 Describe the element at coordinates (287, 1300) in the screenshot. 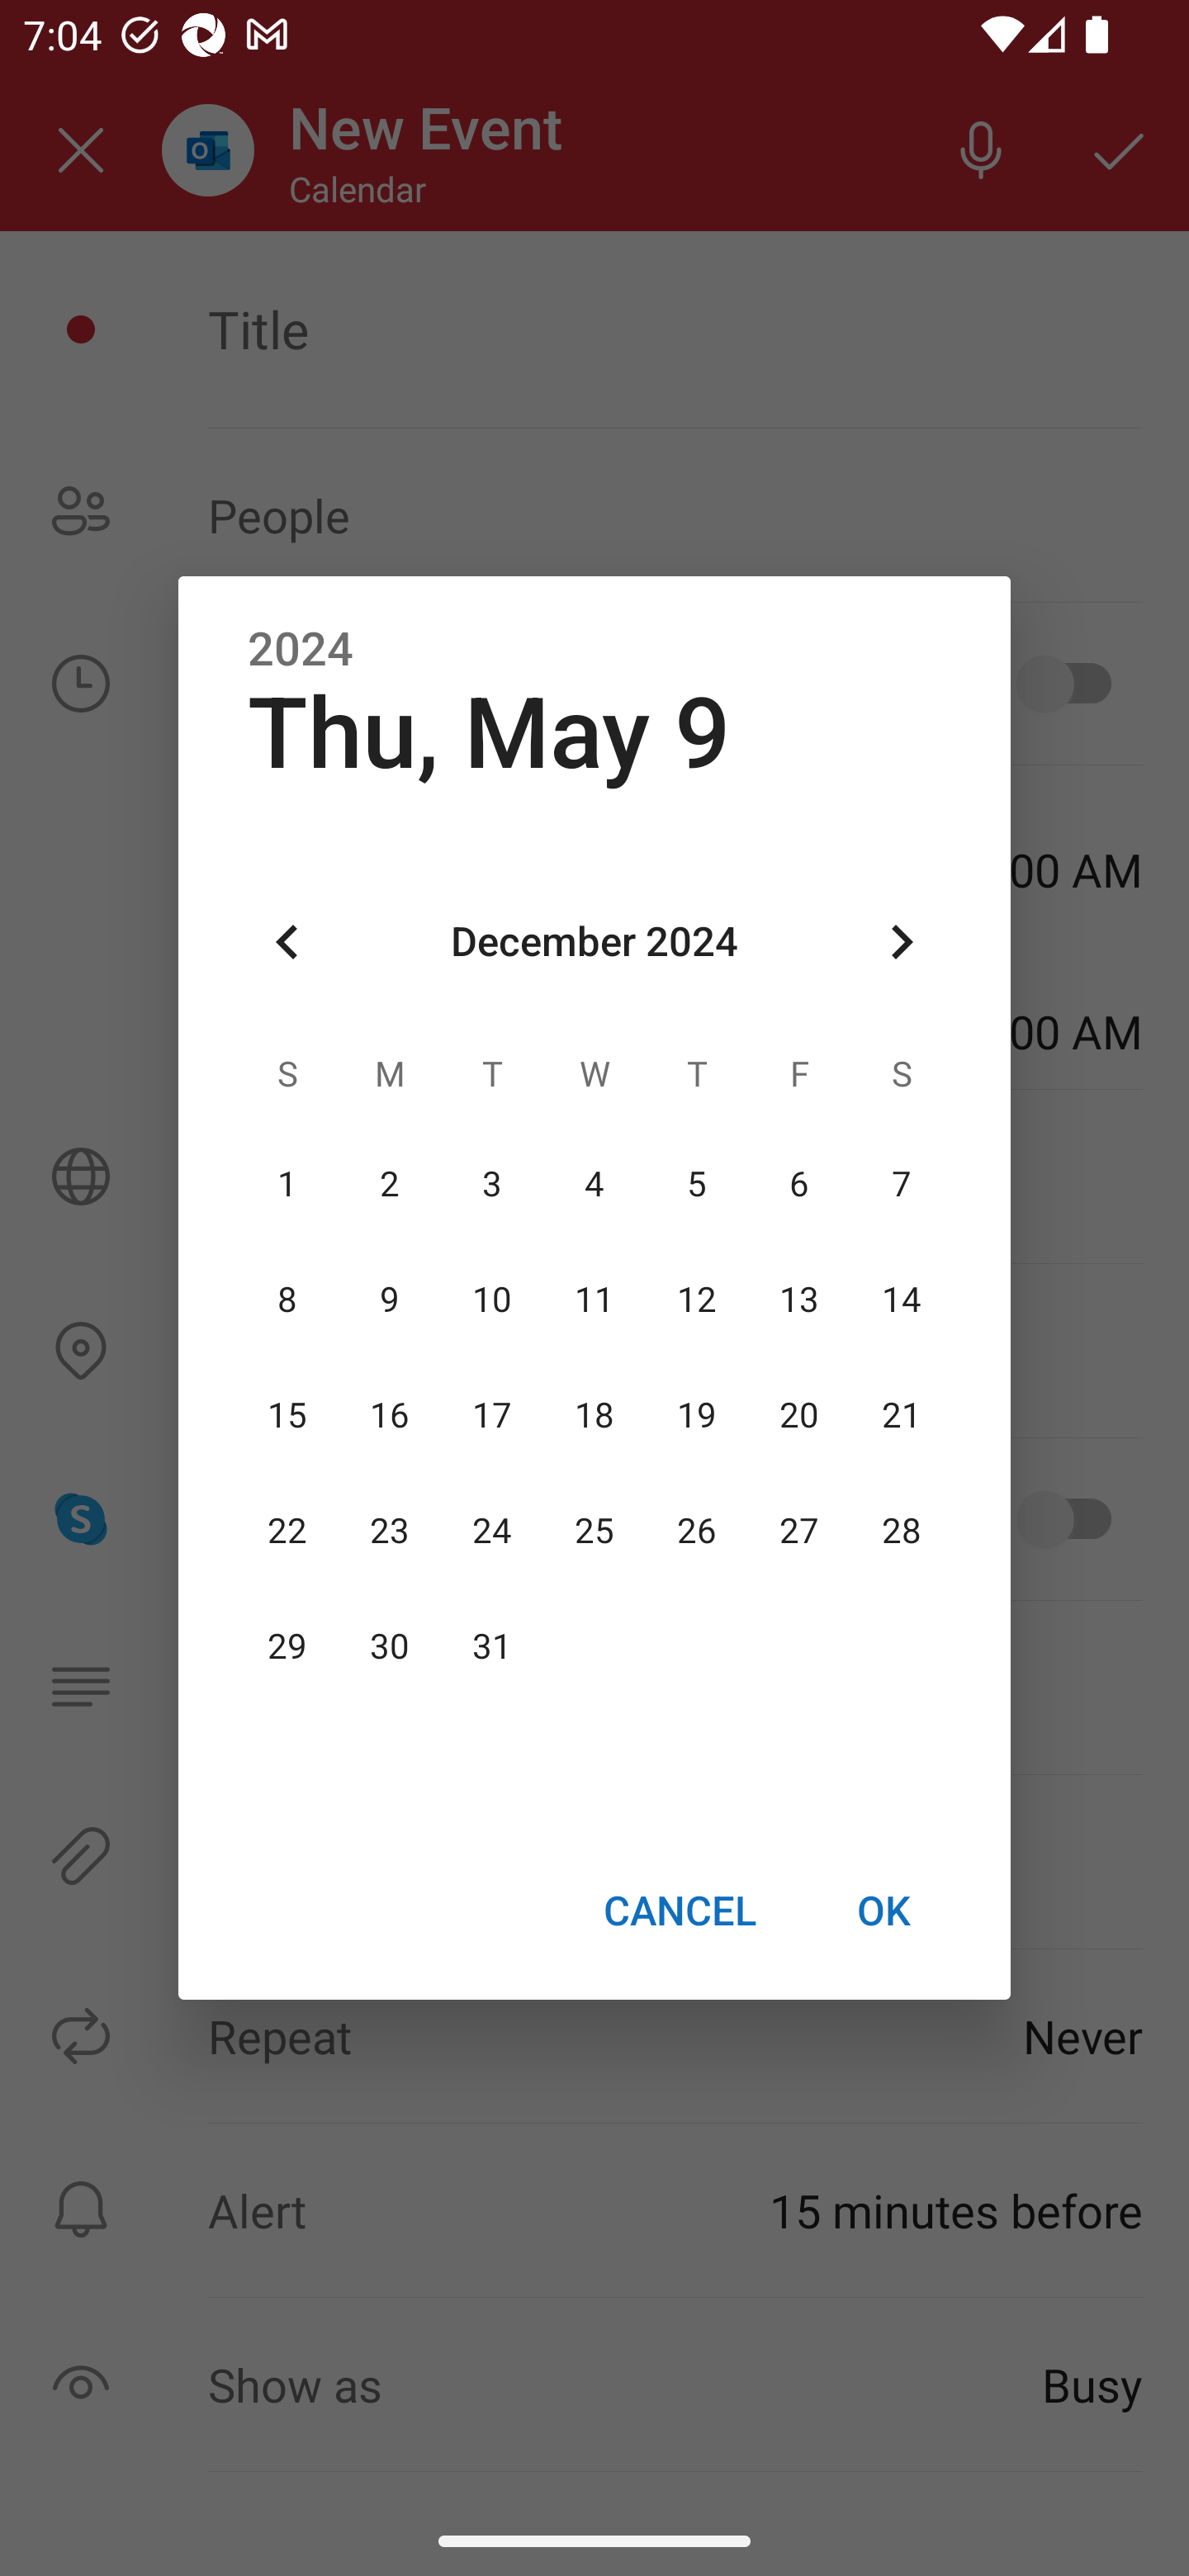

I see `8 08 December 2024` at that location.